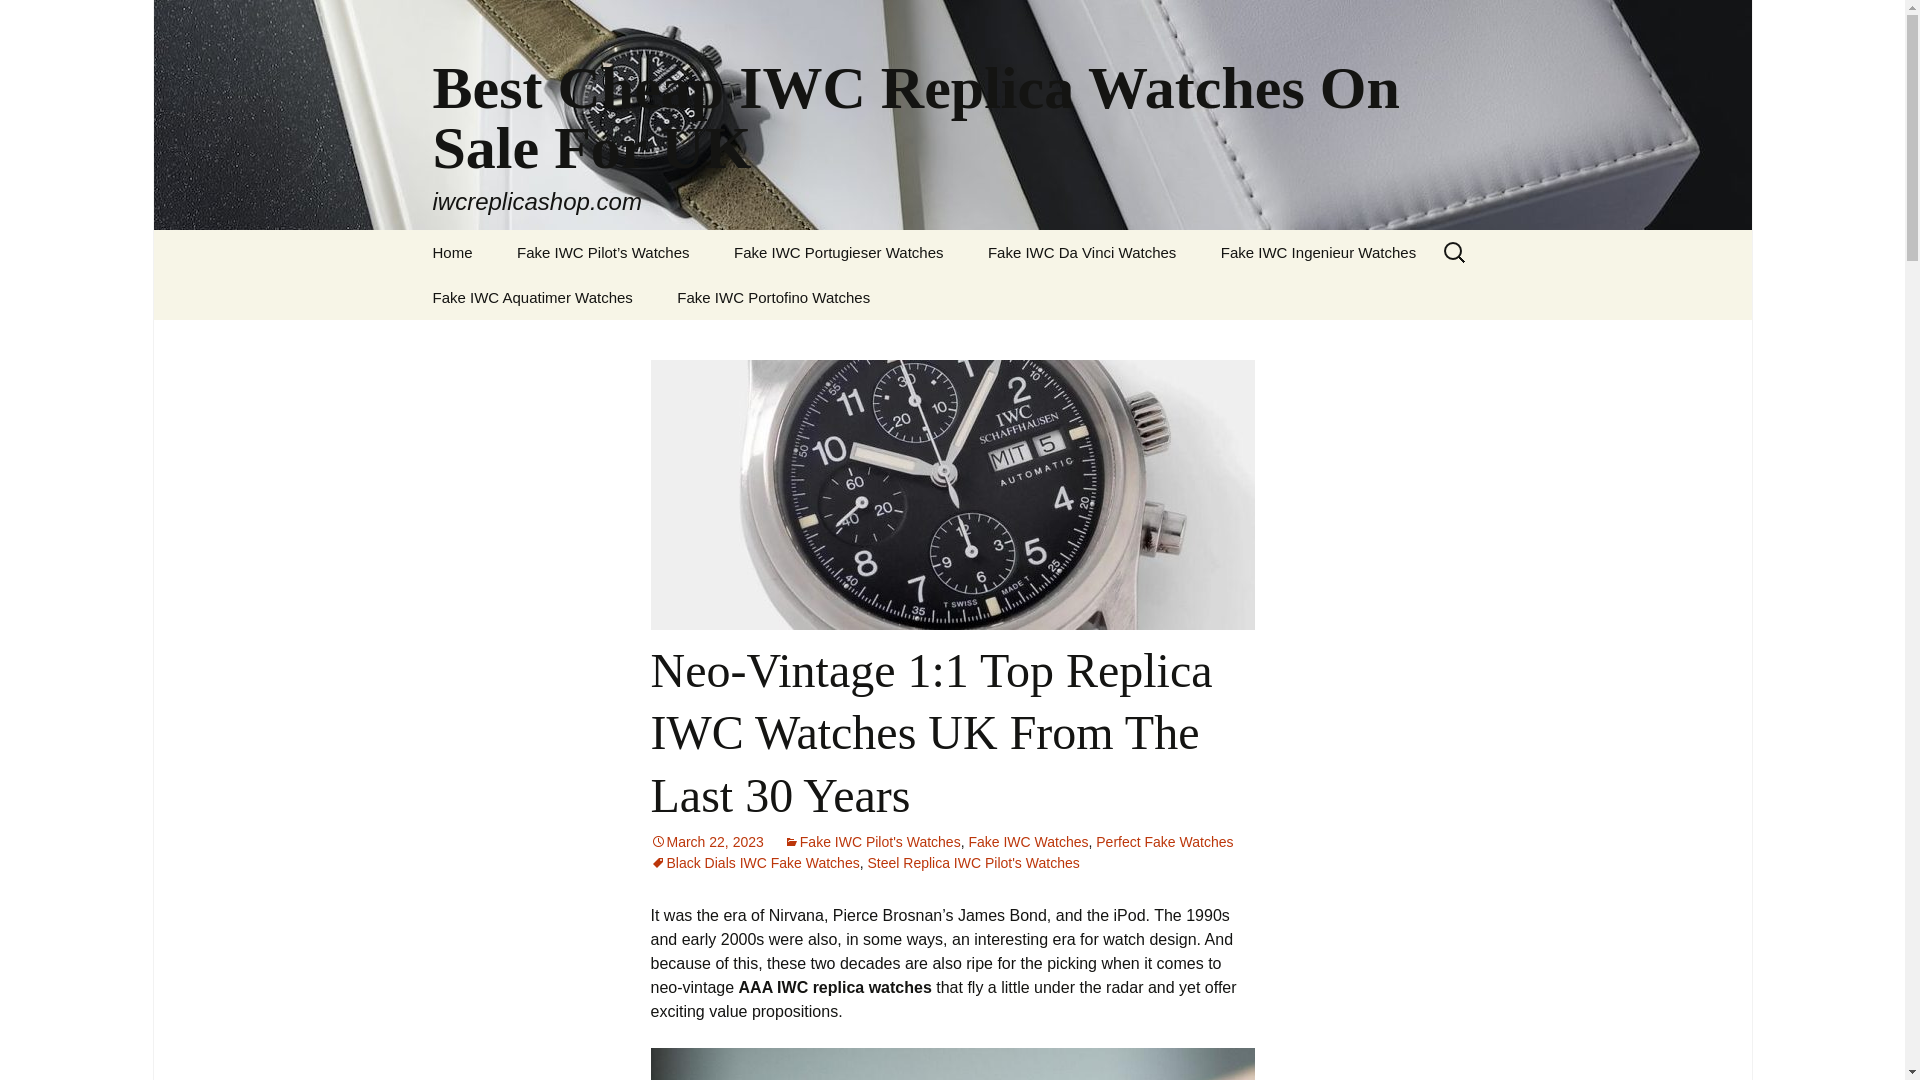  What do you see at coordinates (532, 297) in the screenshot?
I see `Fake IWC Aquatimer Watches` at bounding box center [532, 297].